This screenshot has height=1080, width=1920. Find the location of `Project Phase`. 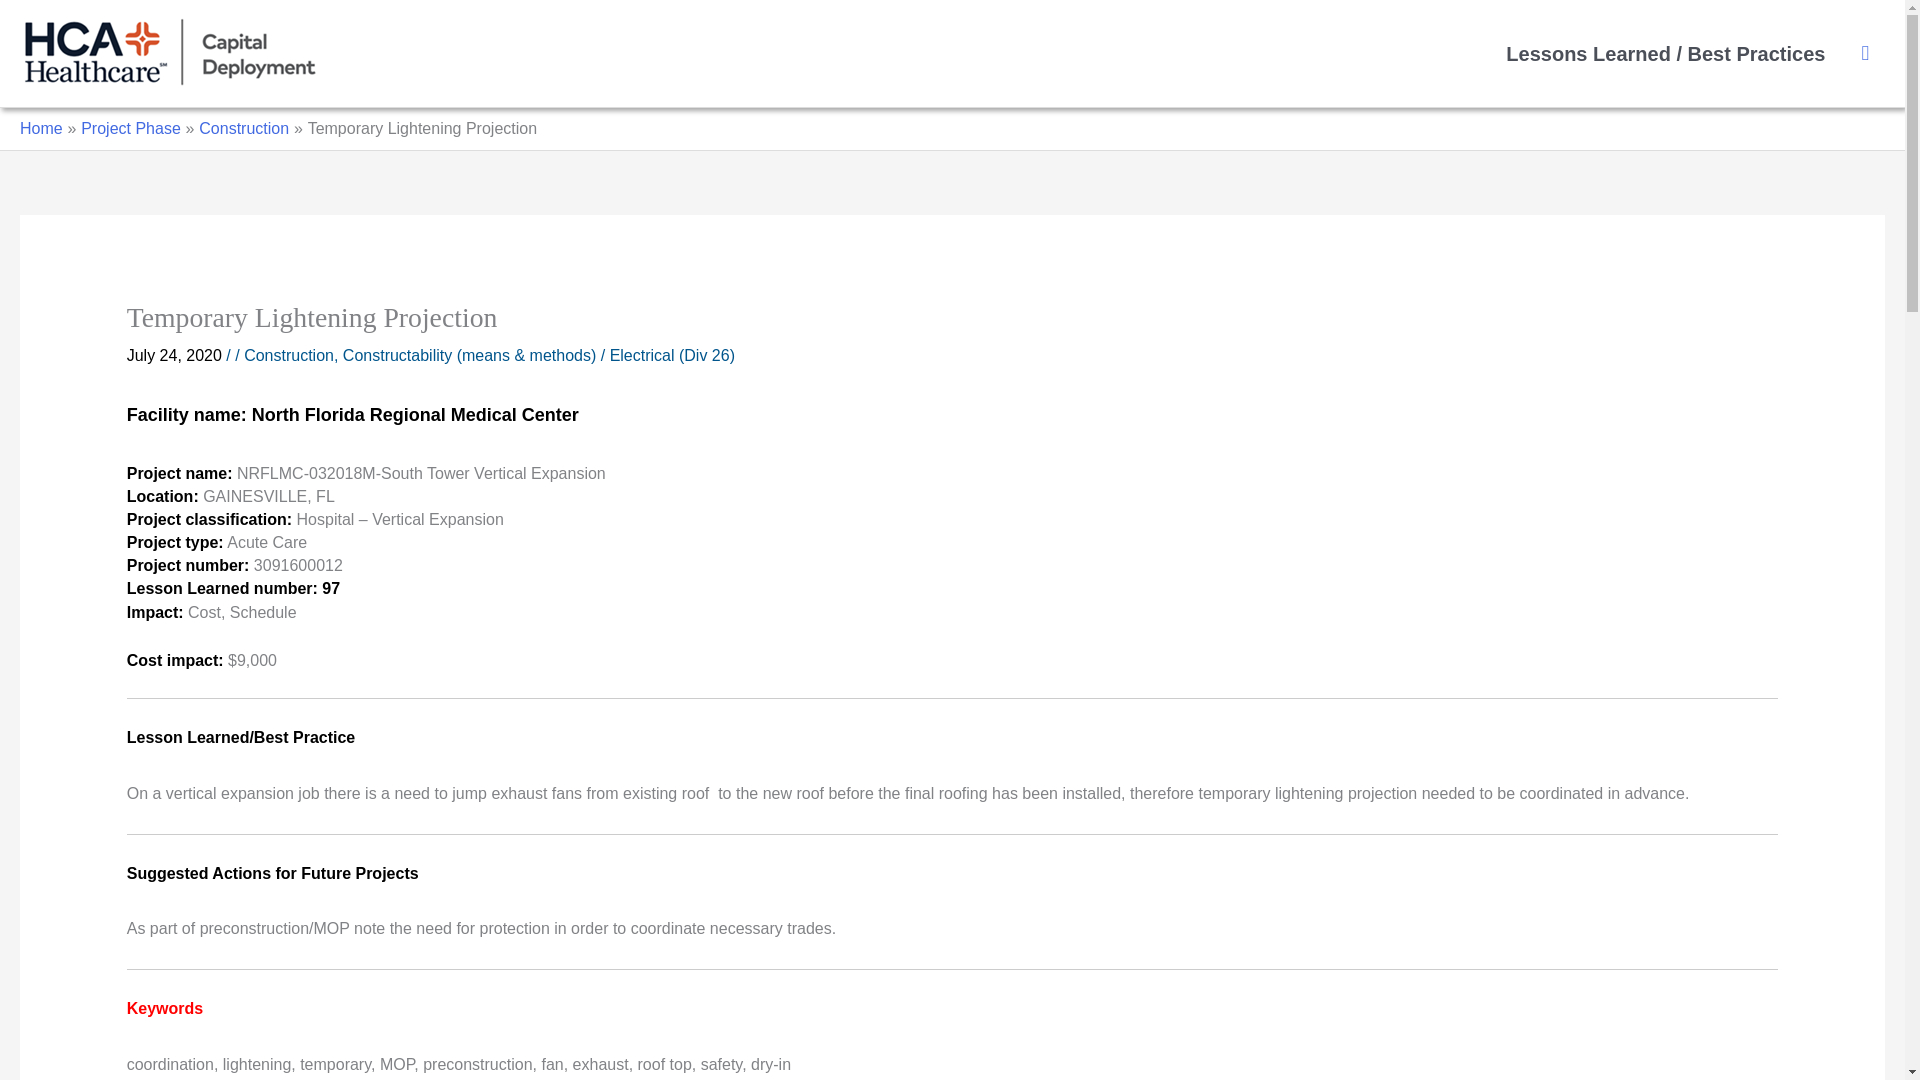

Project Phase is located at coordinates (130, 128).